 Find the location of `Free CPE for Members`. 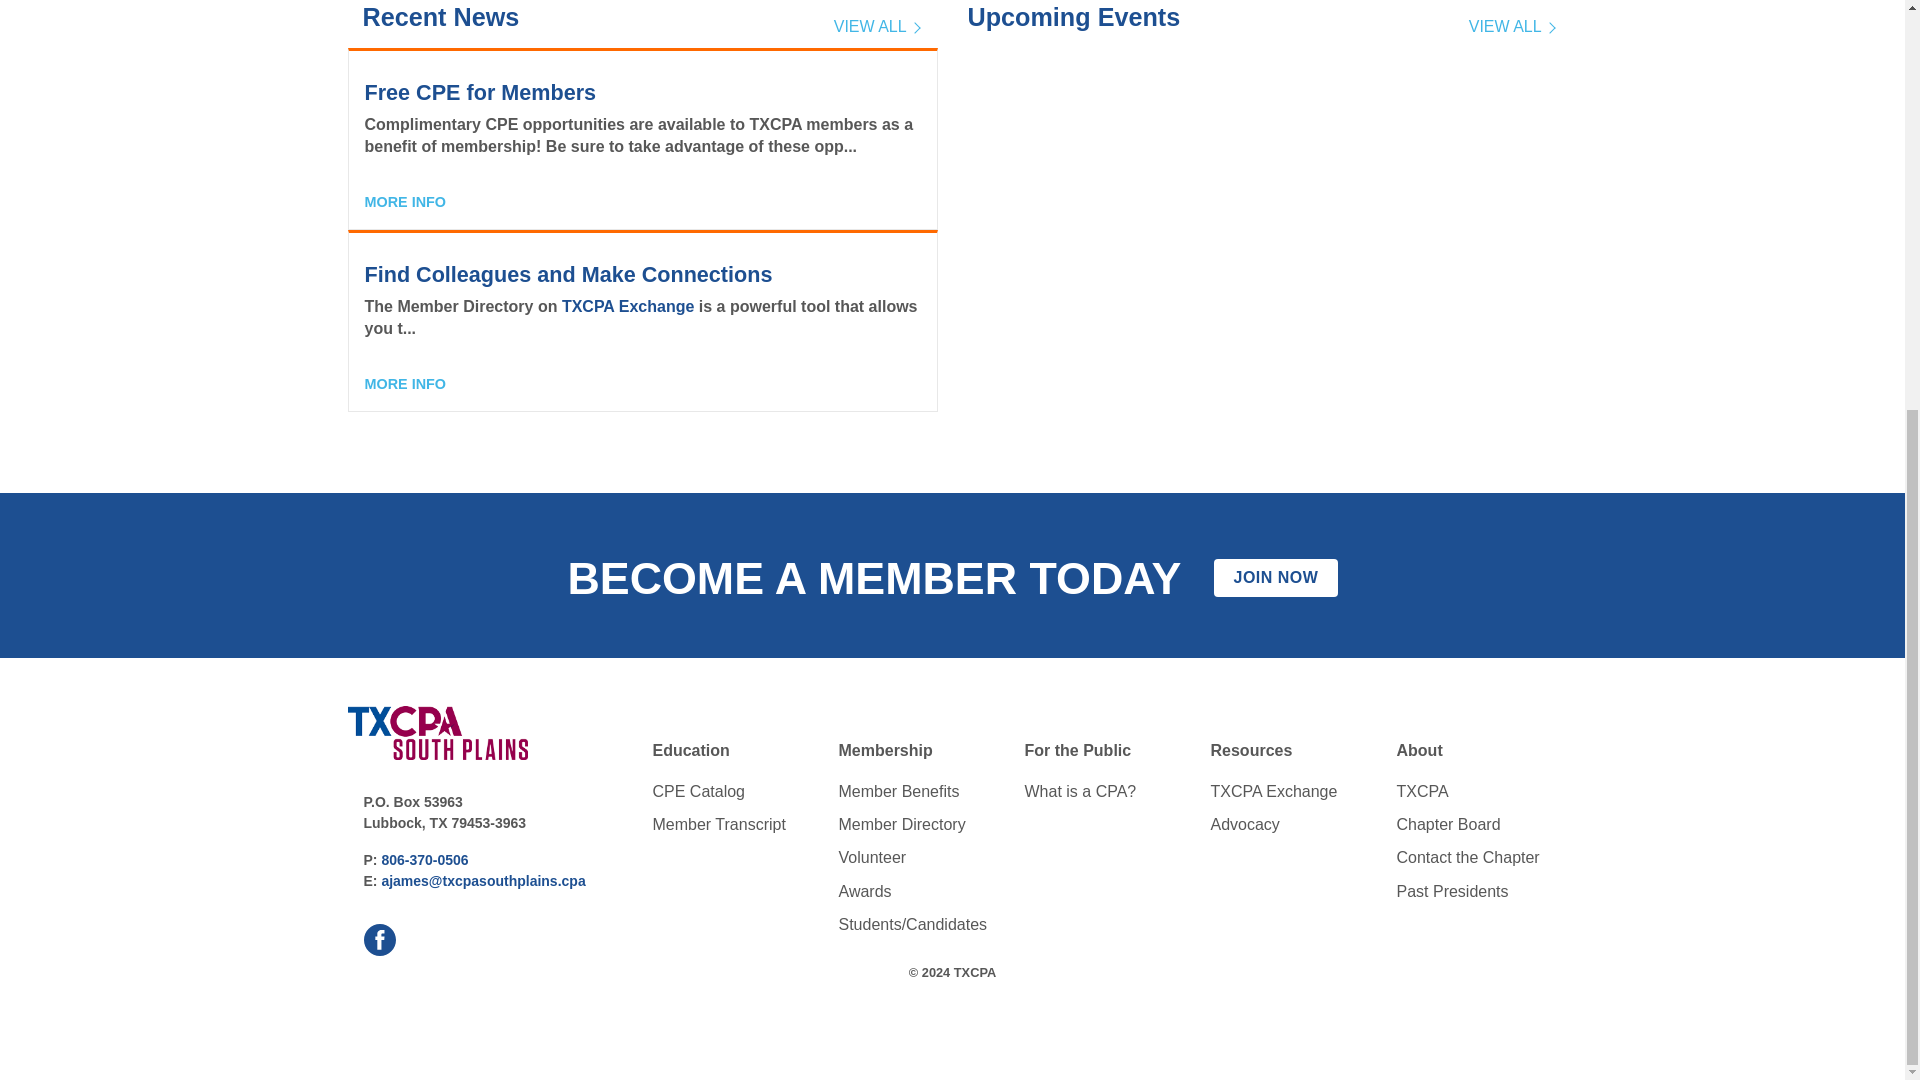

Free CPE for Members is located at coordinates (480, 92).